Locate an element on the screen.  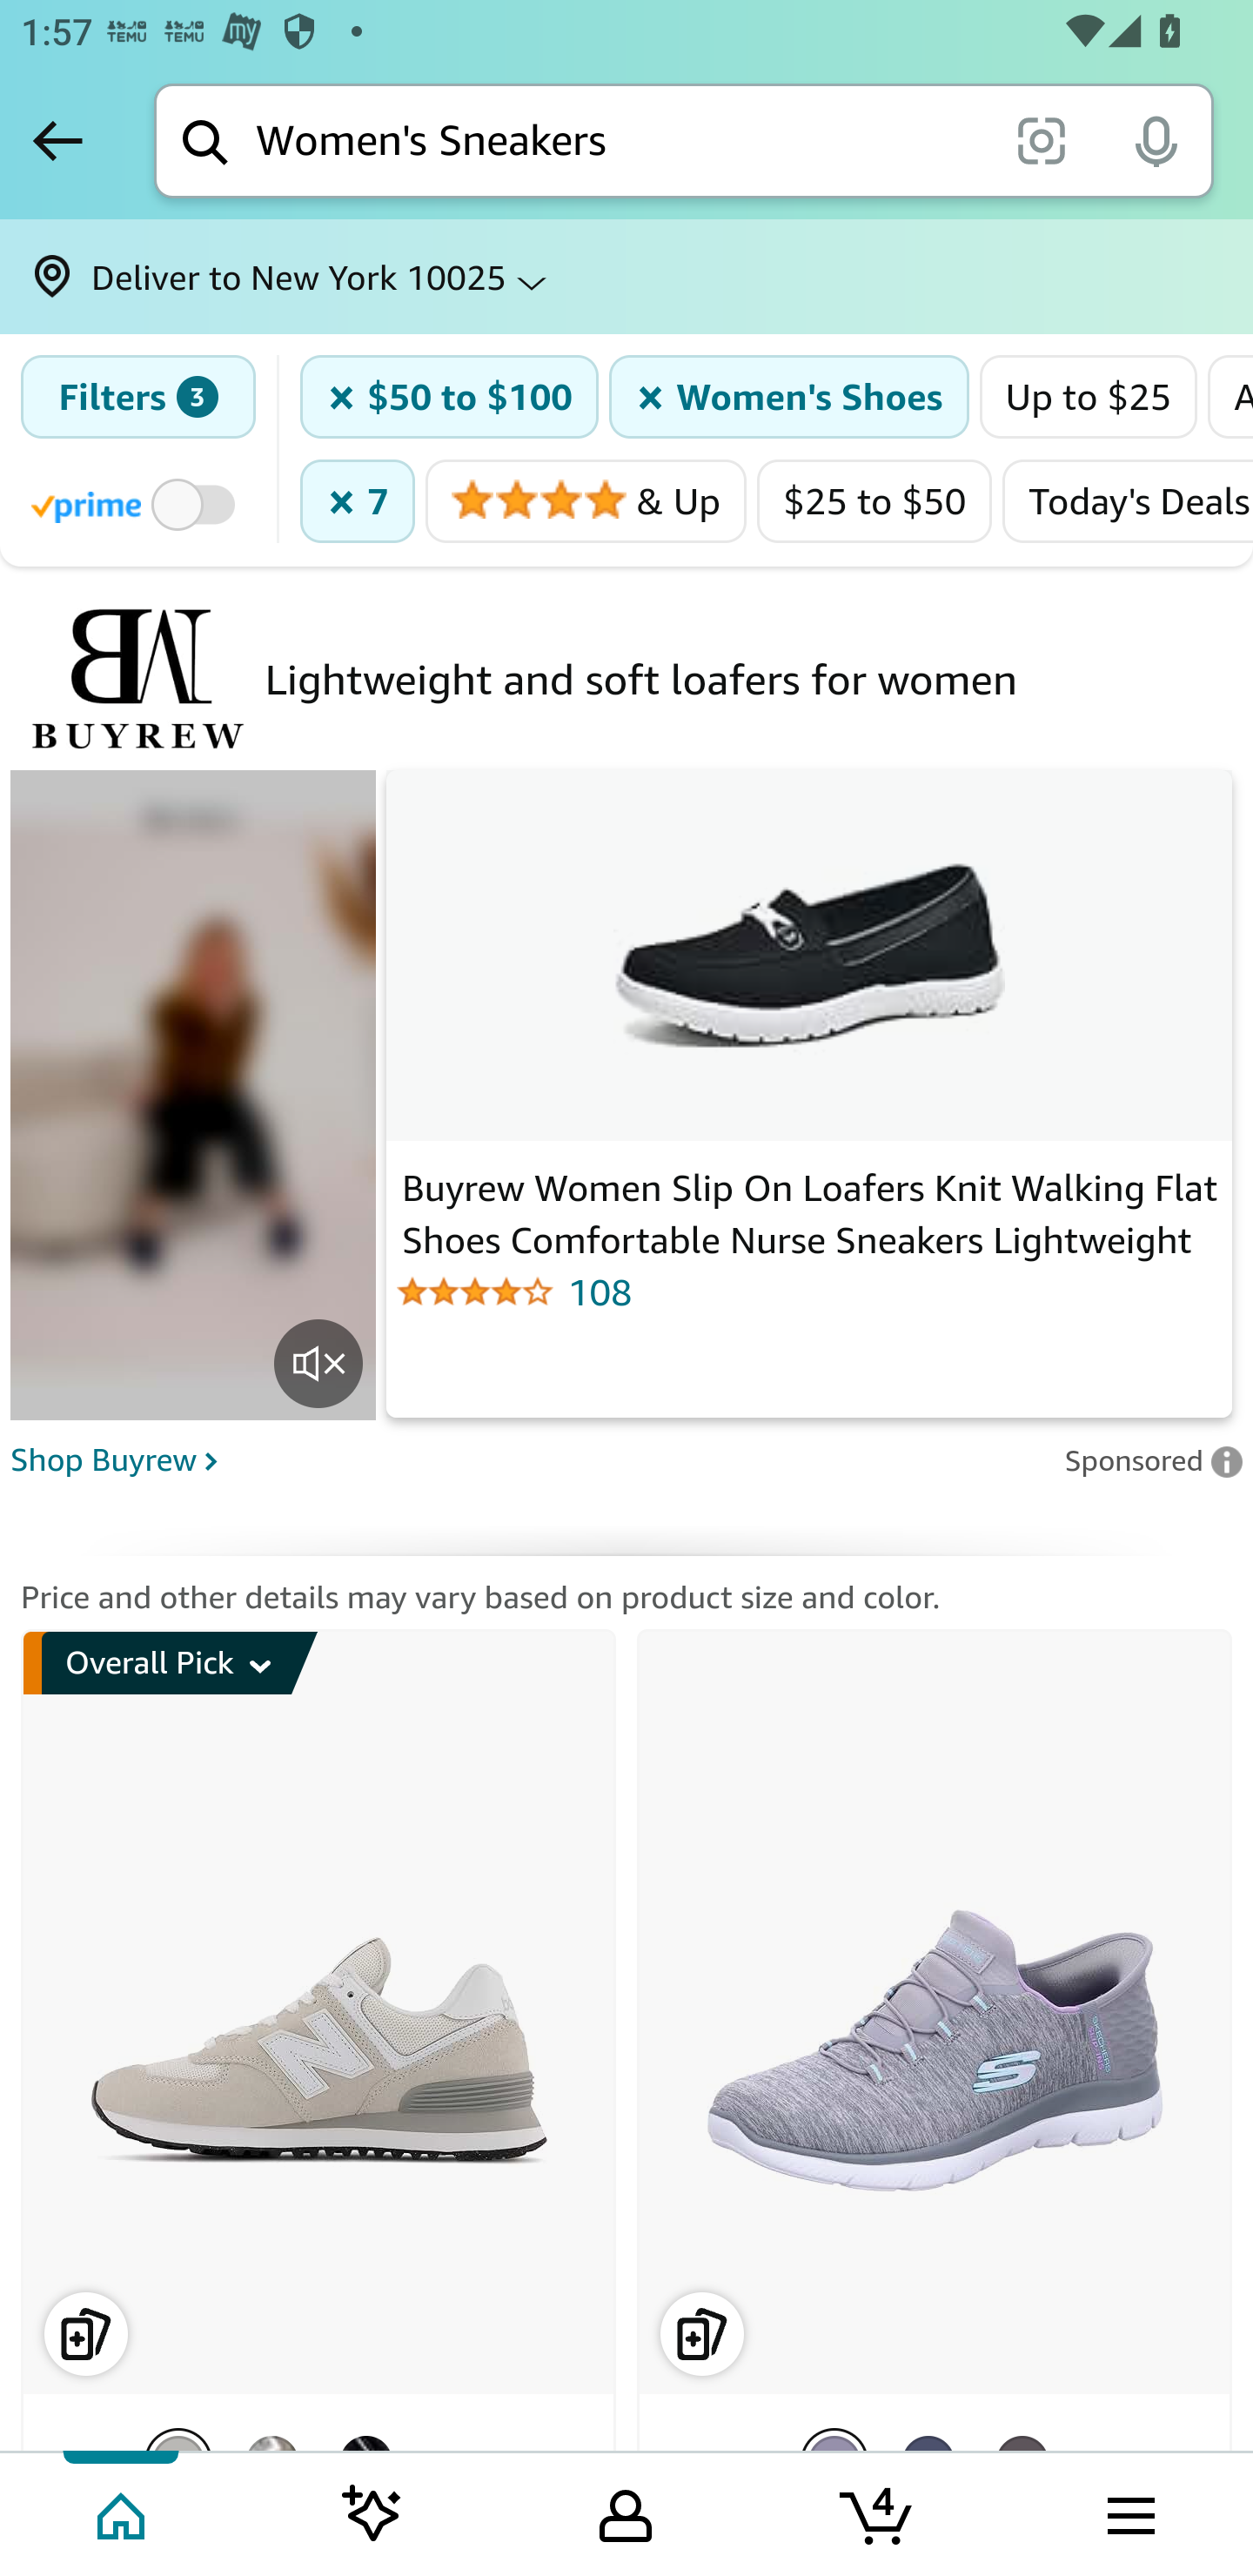
Today's Deals is located at coordinates (1128, 500).